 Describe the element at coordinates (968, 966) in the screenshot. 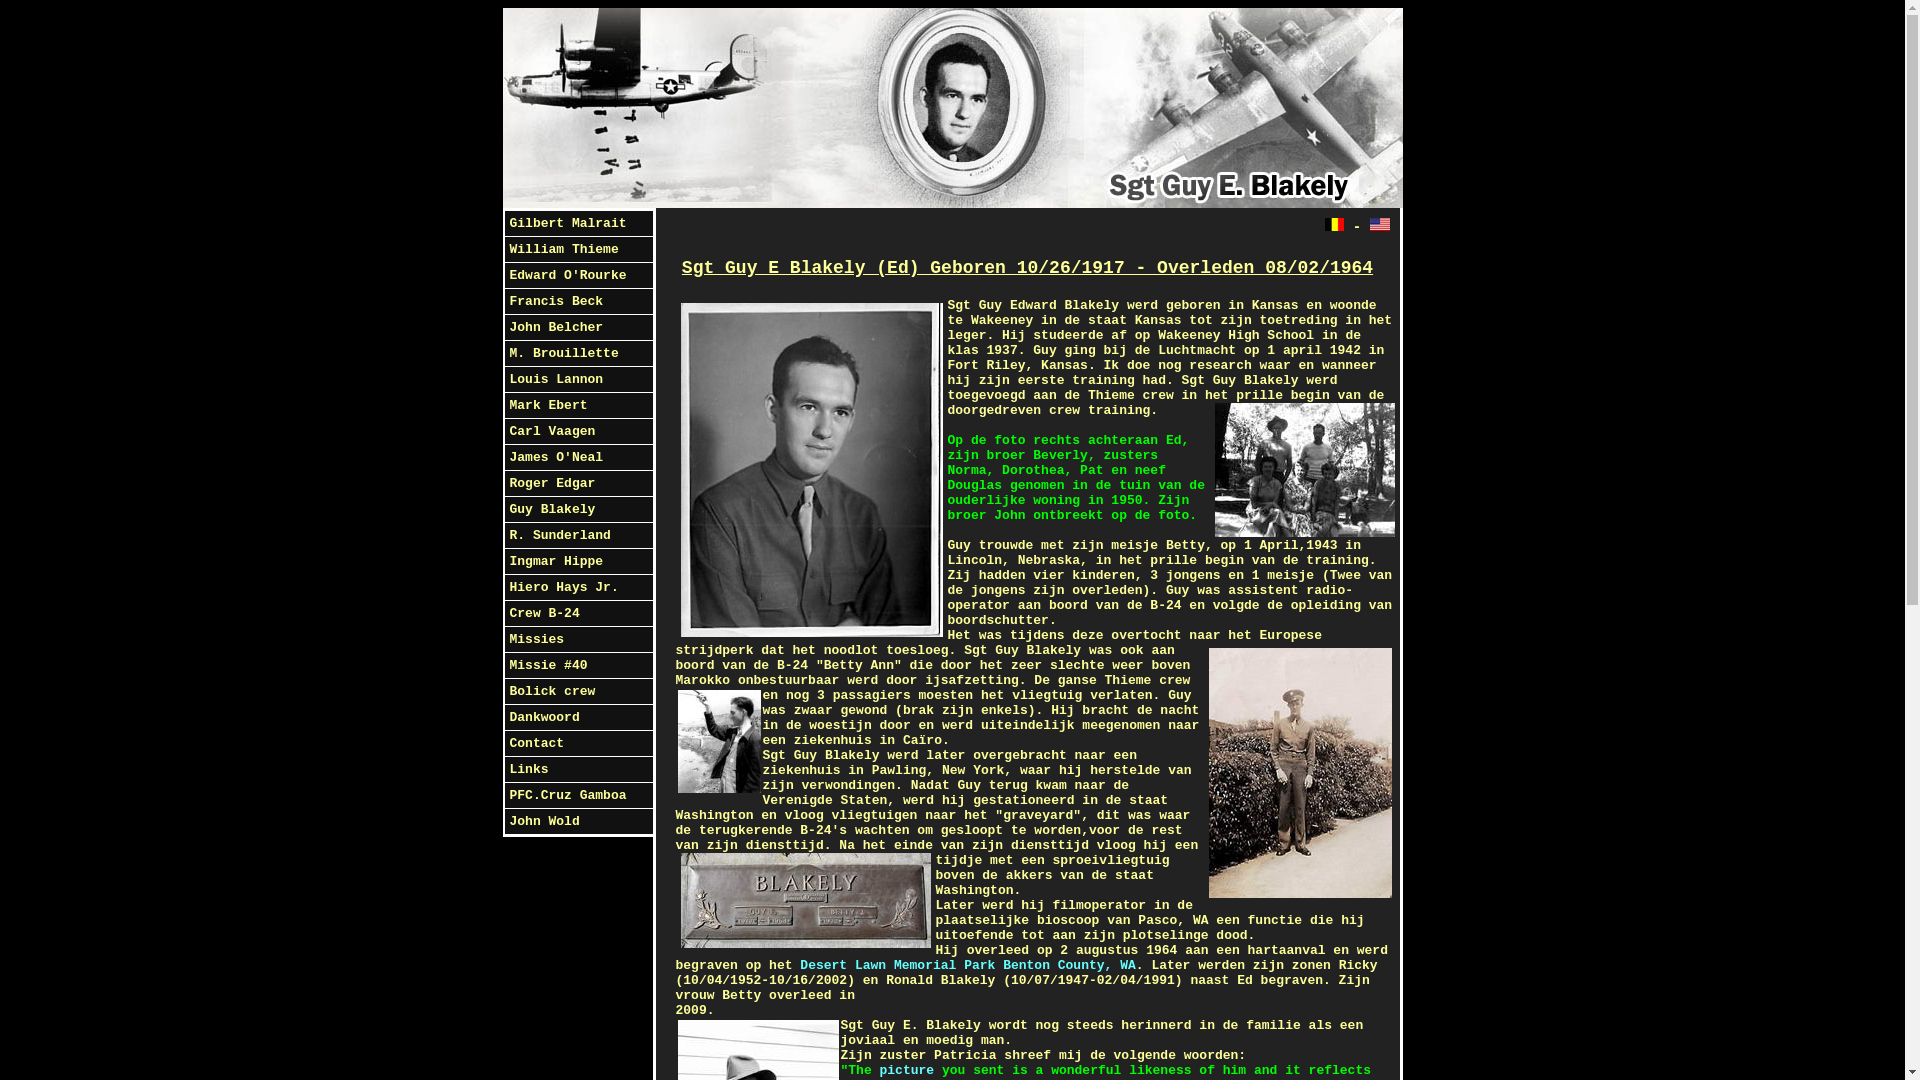

I see `Desert Lawn Memorial Park Benton County, WA` at that location.